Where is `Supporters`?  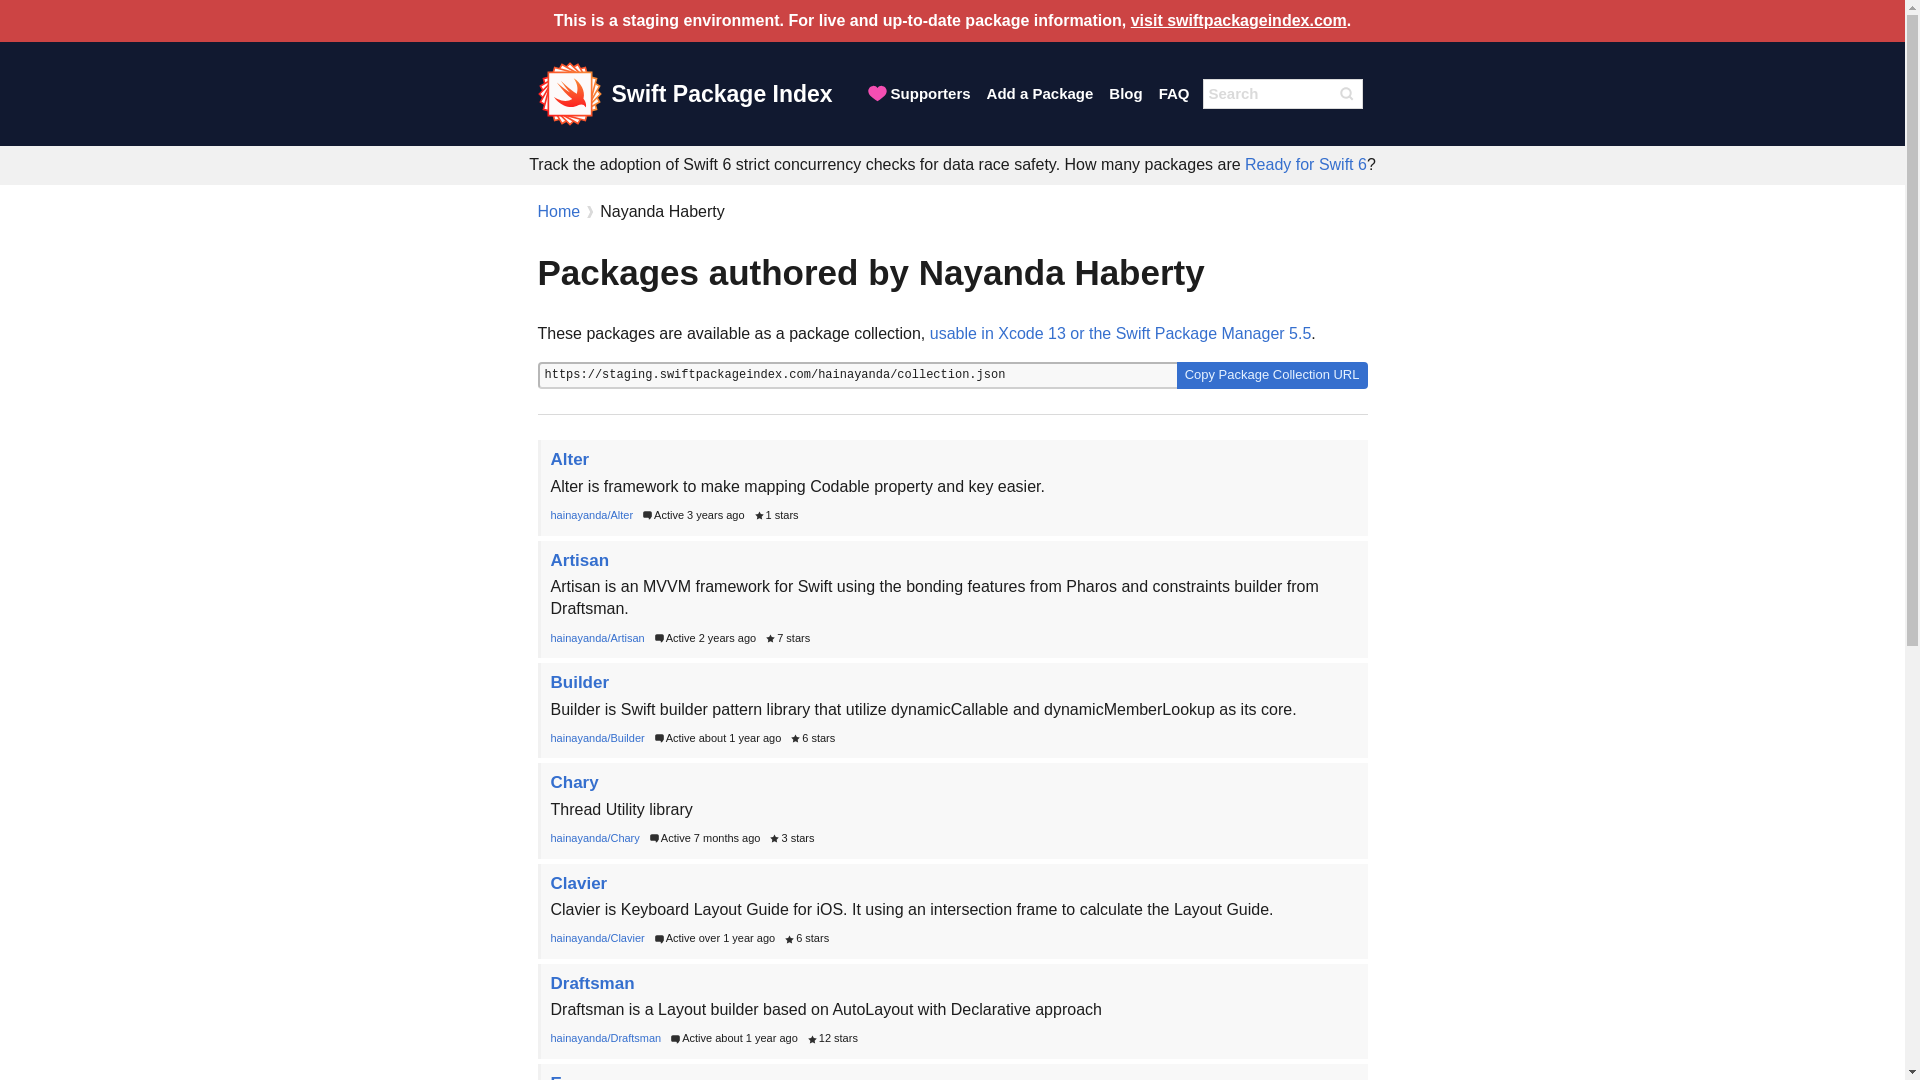
Supporters is located at coordinates (918, 93).